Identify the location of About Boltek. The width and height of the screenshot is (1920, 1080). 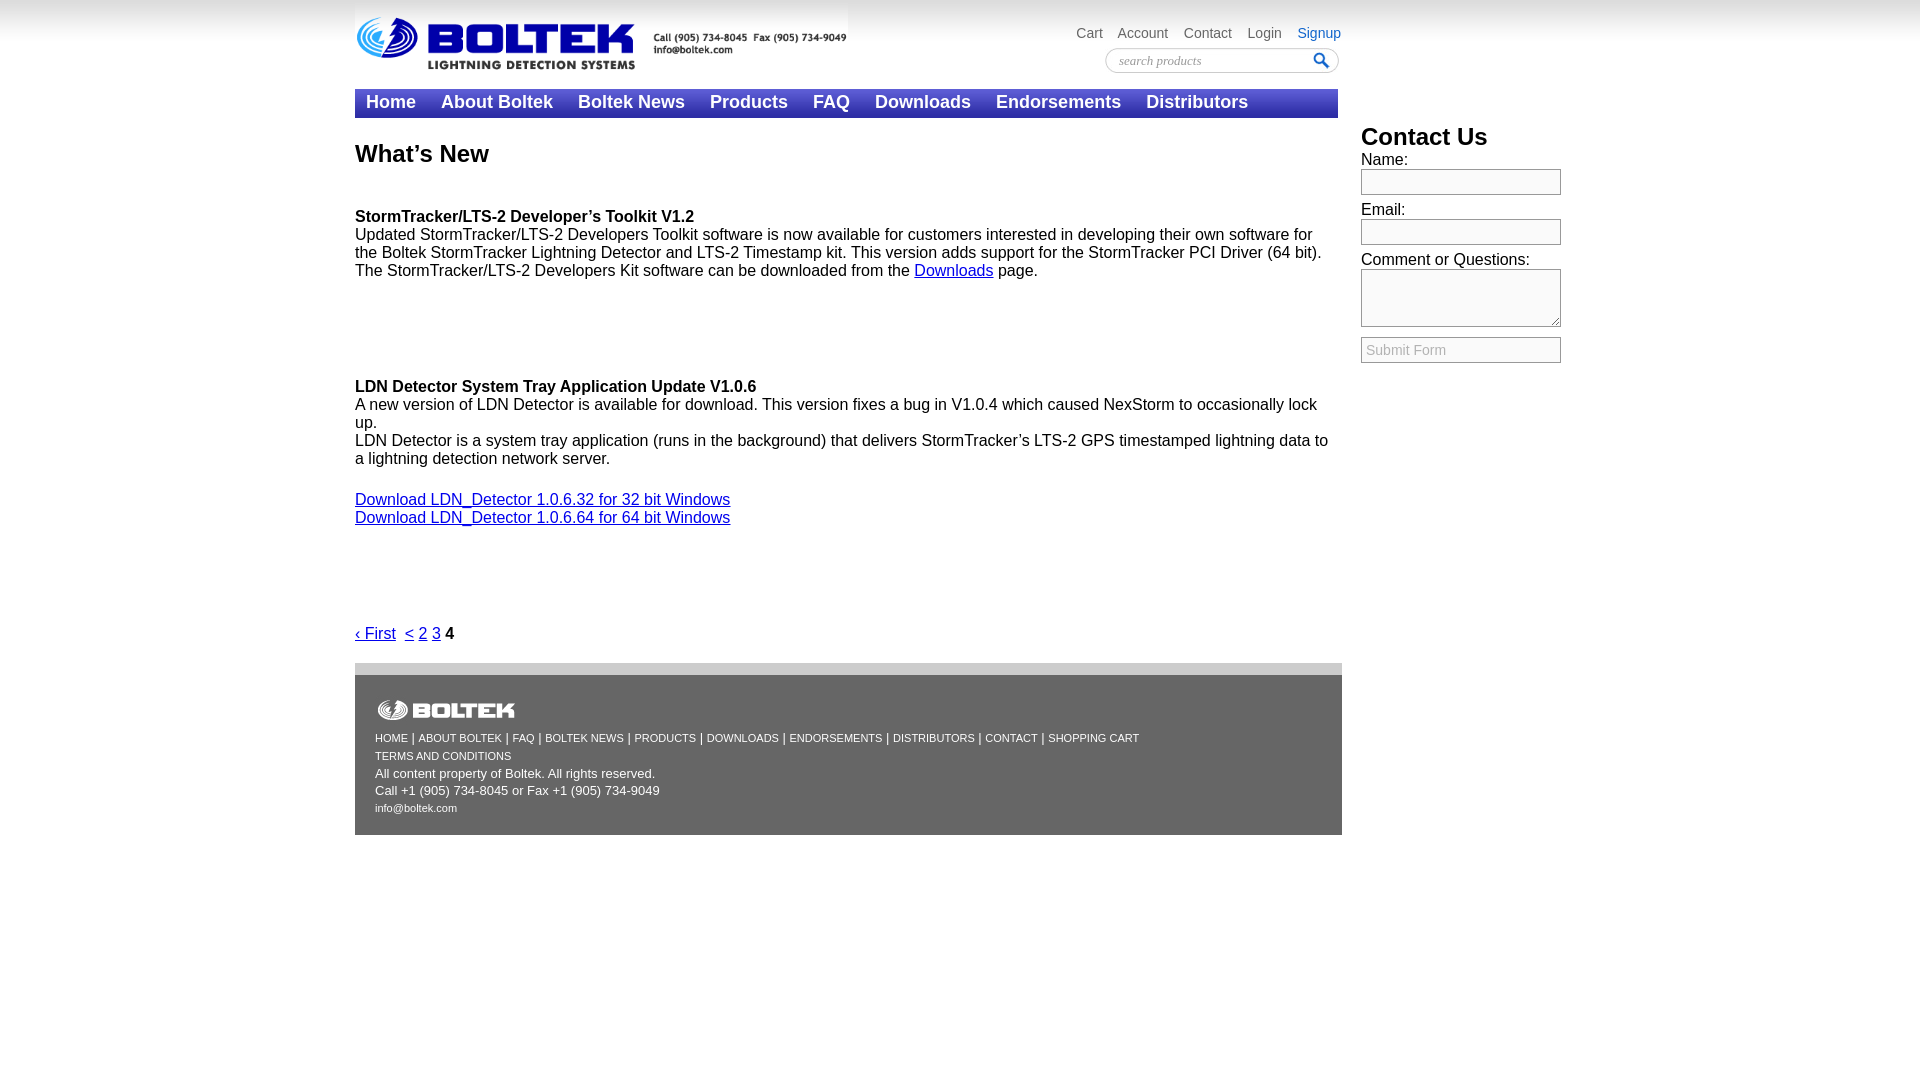
(496, 102).